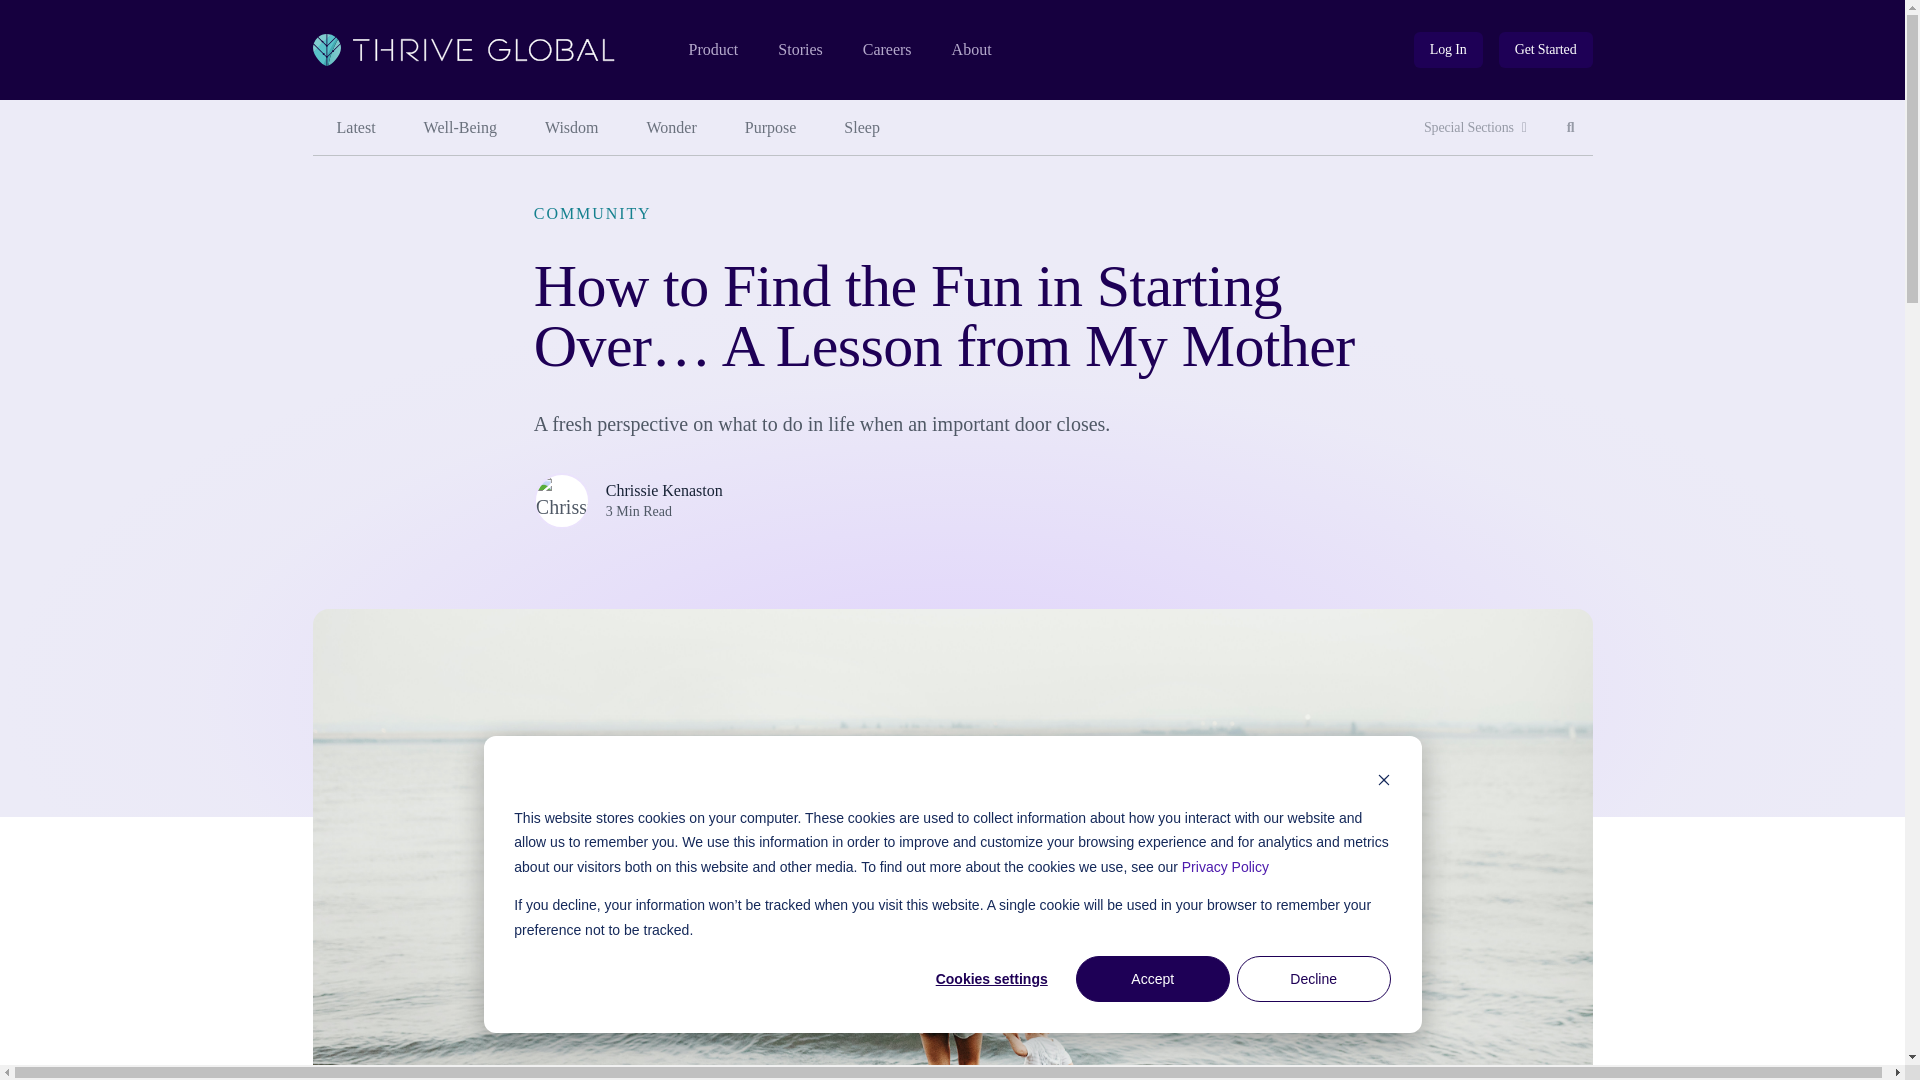  Describe the element at coordinates (771, 128) in the screenshot. I see `btn-info` at that location.